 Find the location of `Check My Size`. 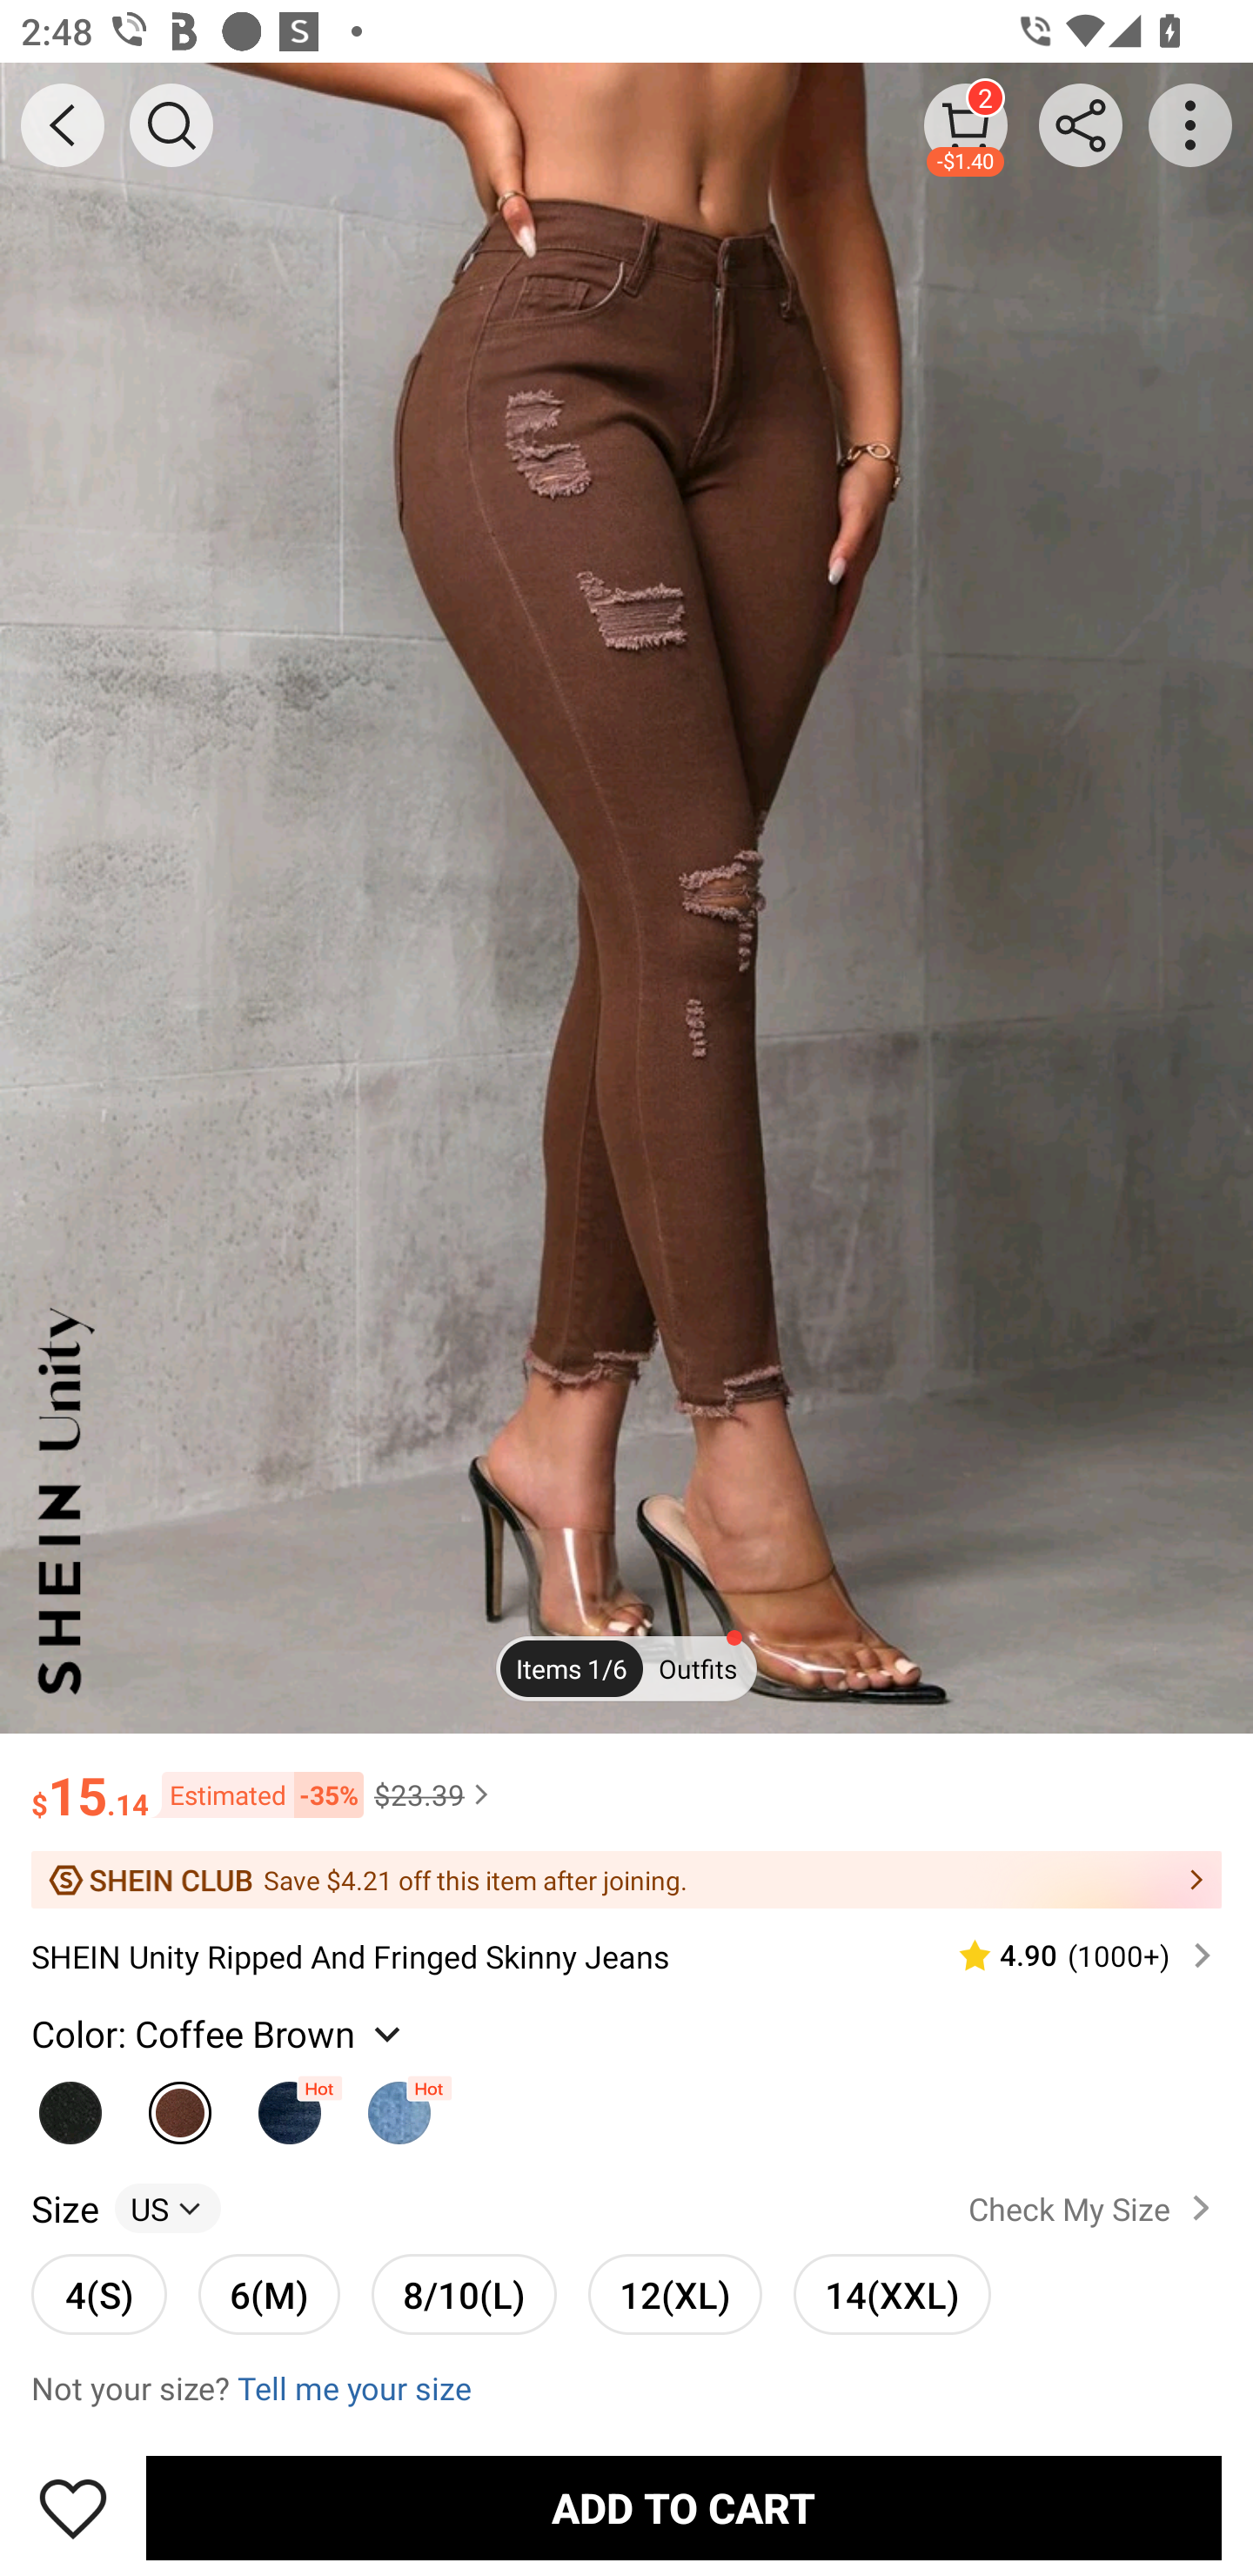

Check My Size is located at coordinates (1095, 2209).